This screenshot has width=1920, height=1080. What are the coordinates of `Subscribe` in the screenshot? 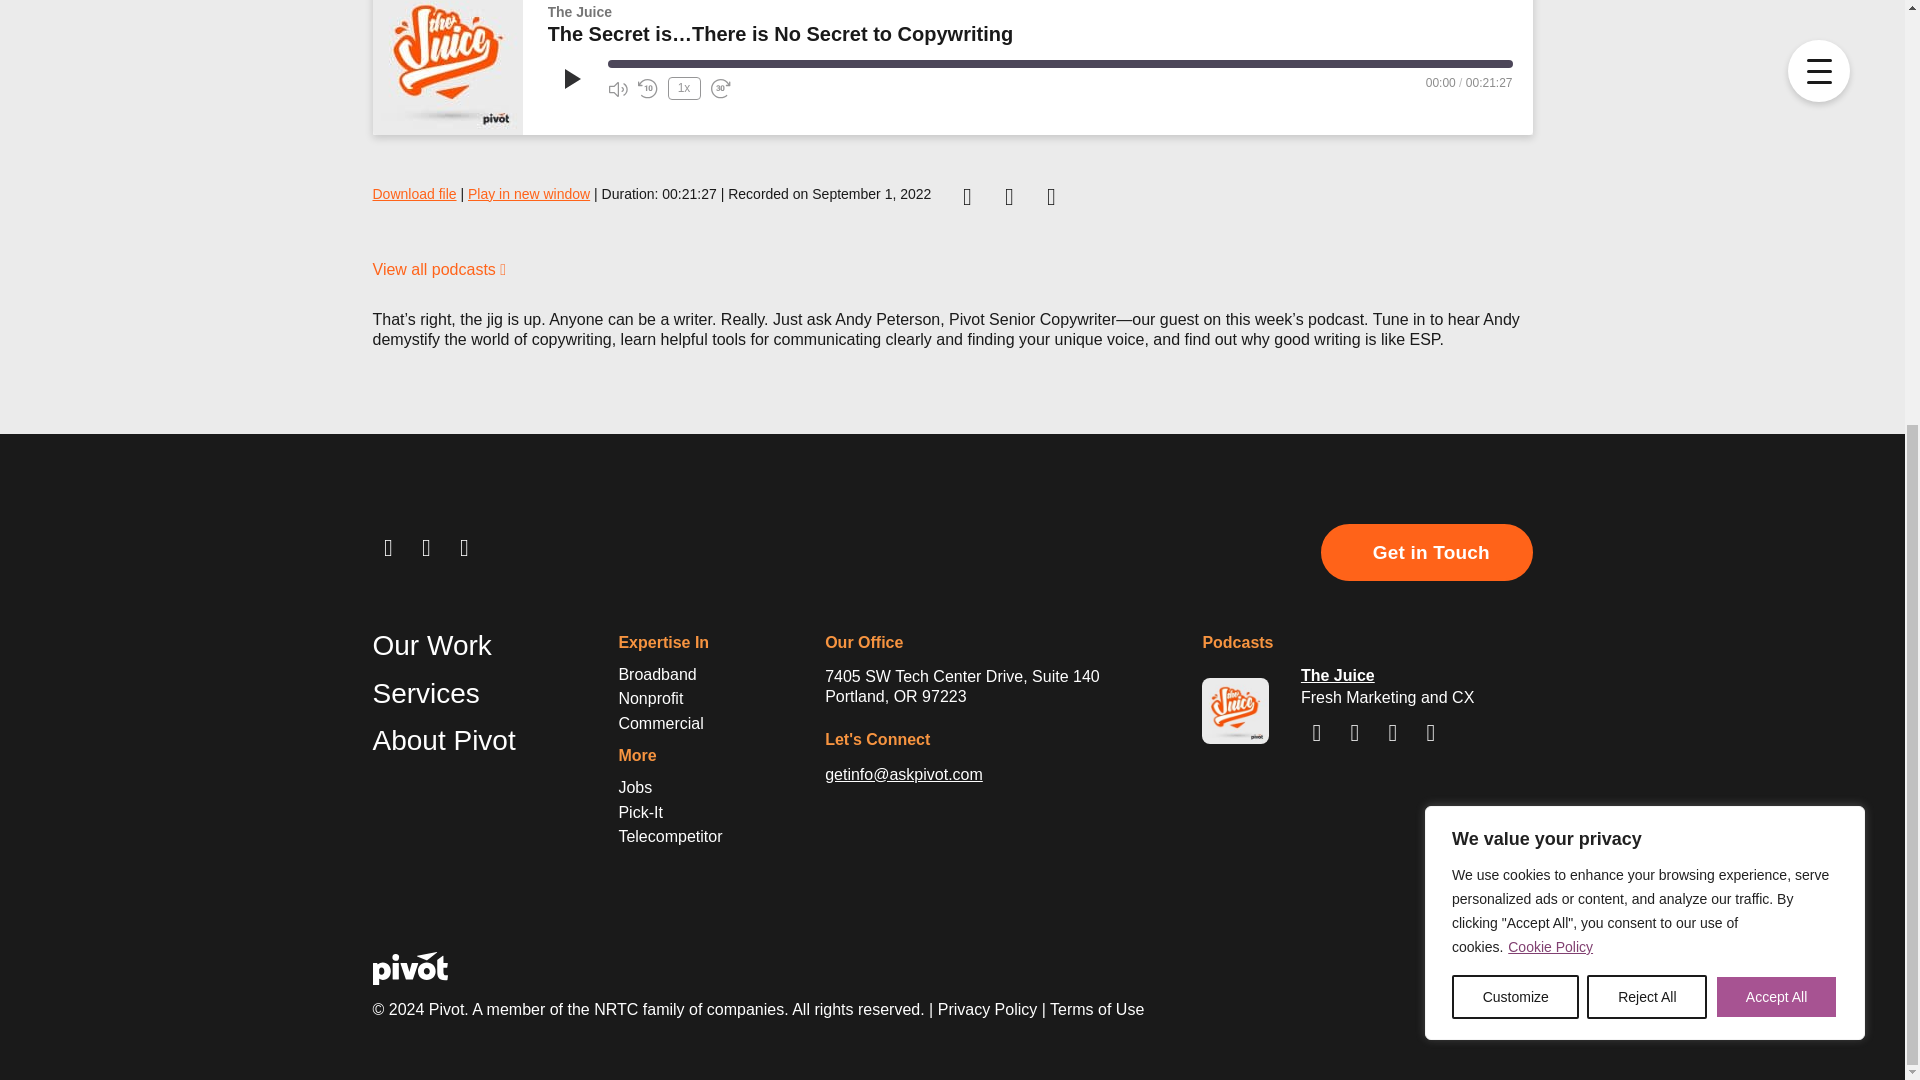 It's located at (644, 116).